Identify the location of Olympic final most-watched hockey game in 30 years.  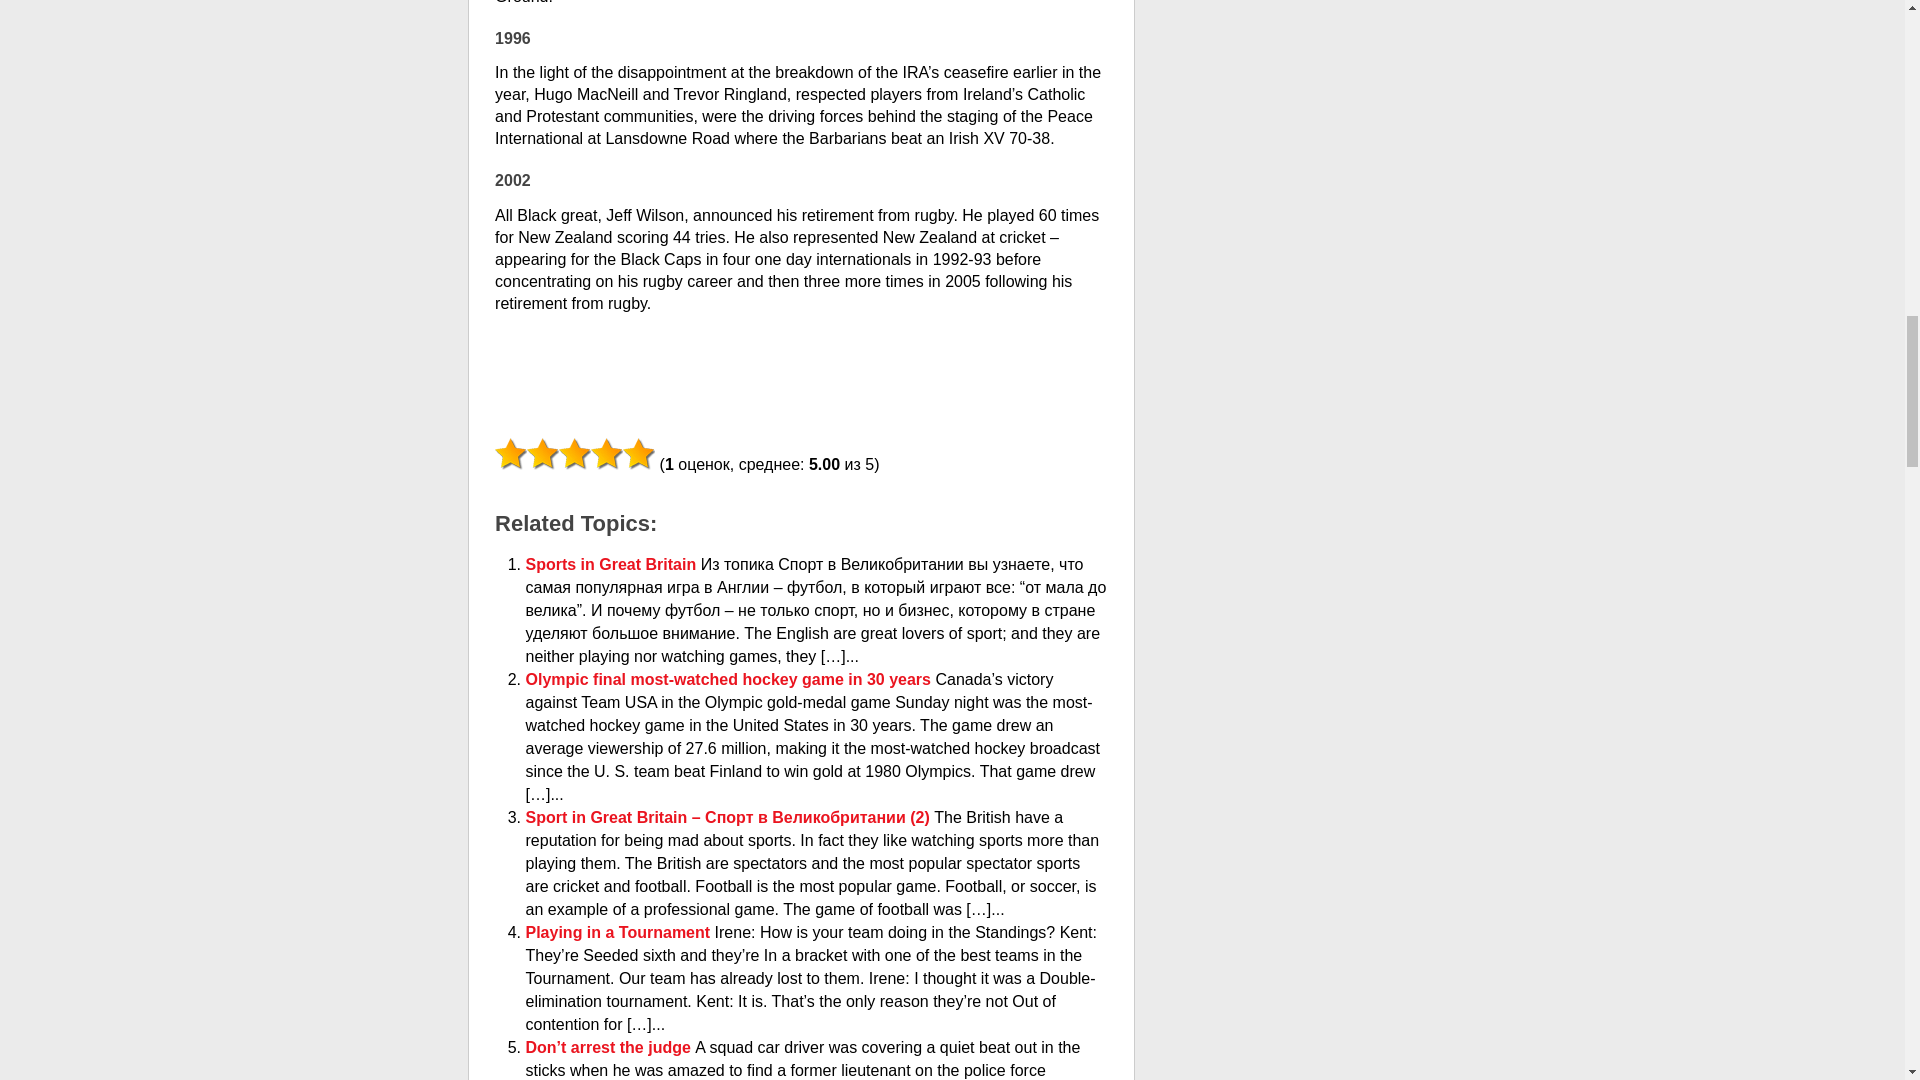
(731, 678).